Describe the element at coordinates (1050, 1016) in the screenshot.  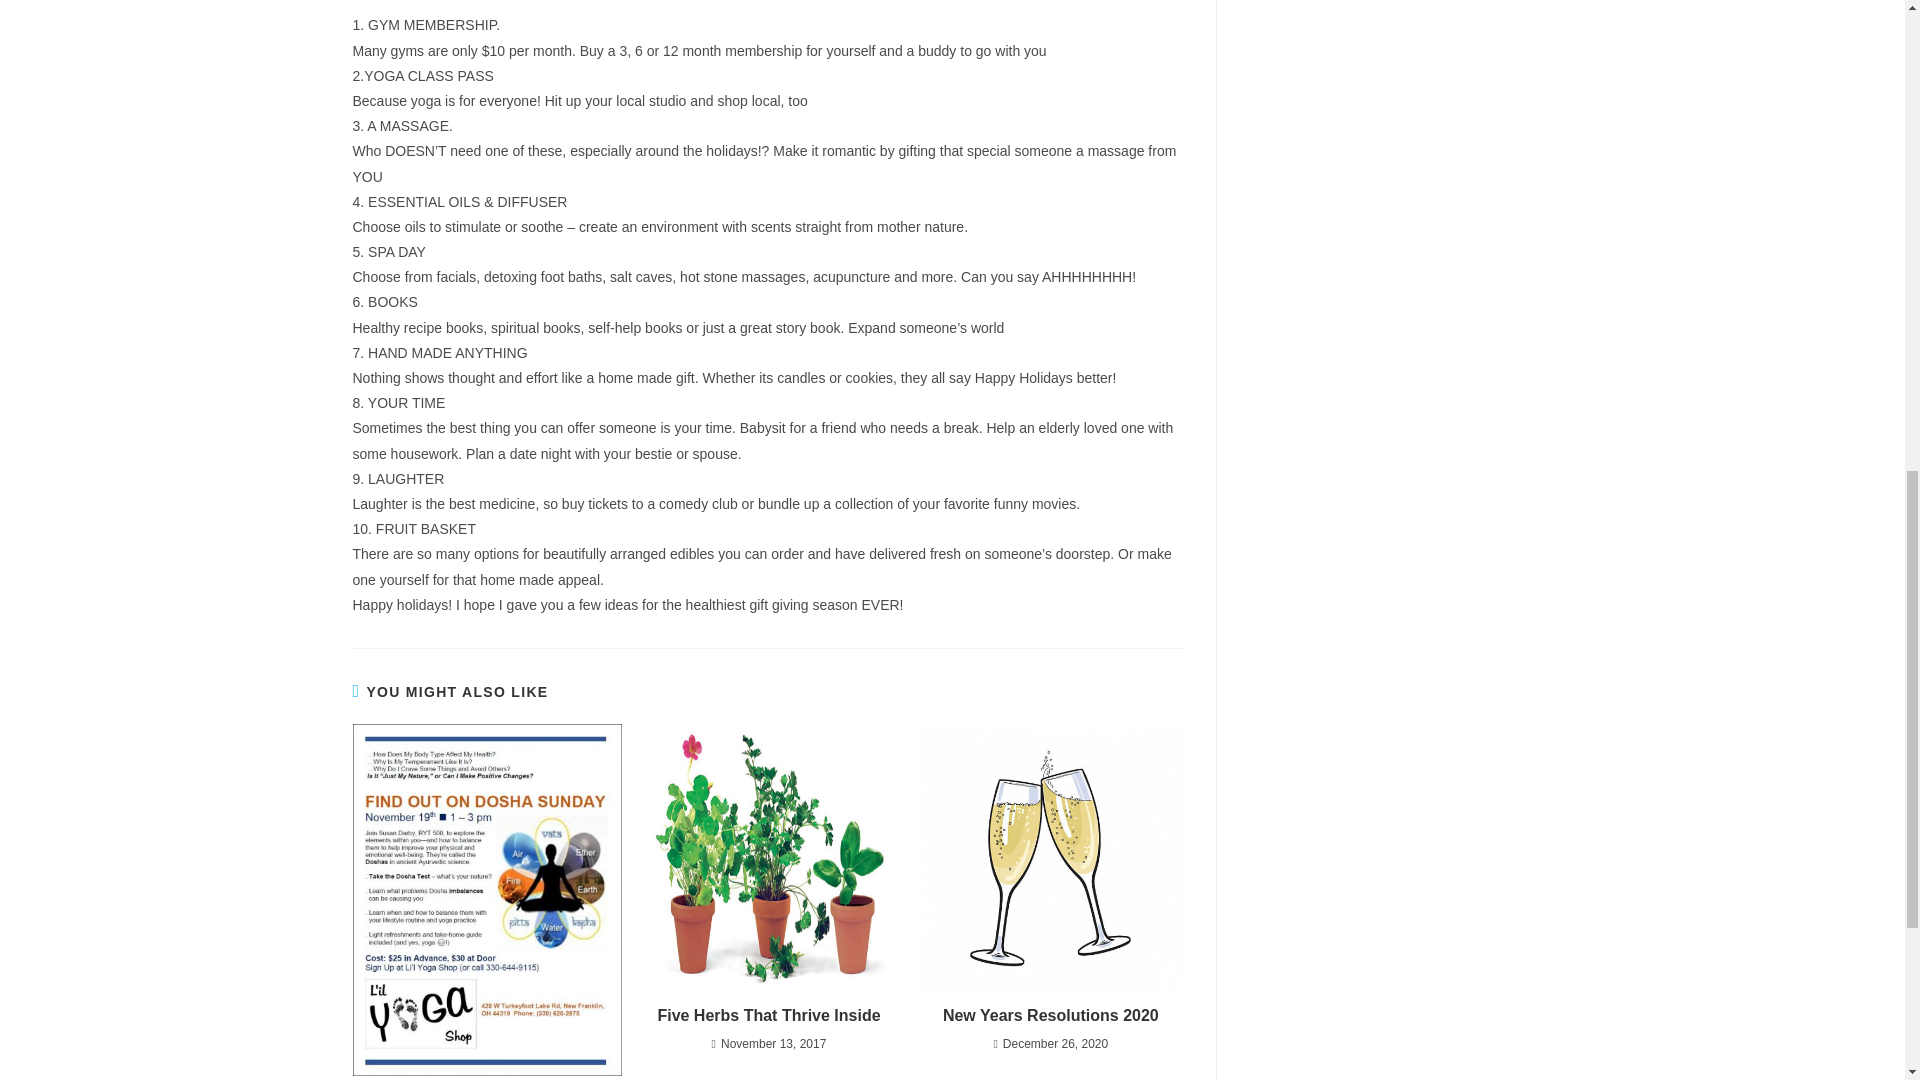
I see `New Years Resolutions 2020` at that location.